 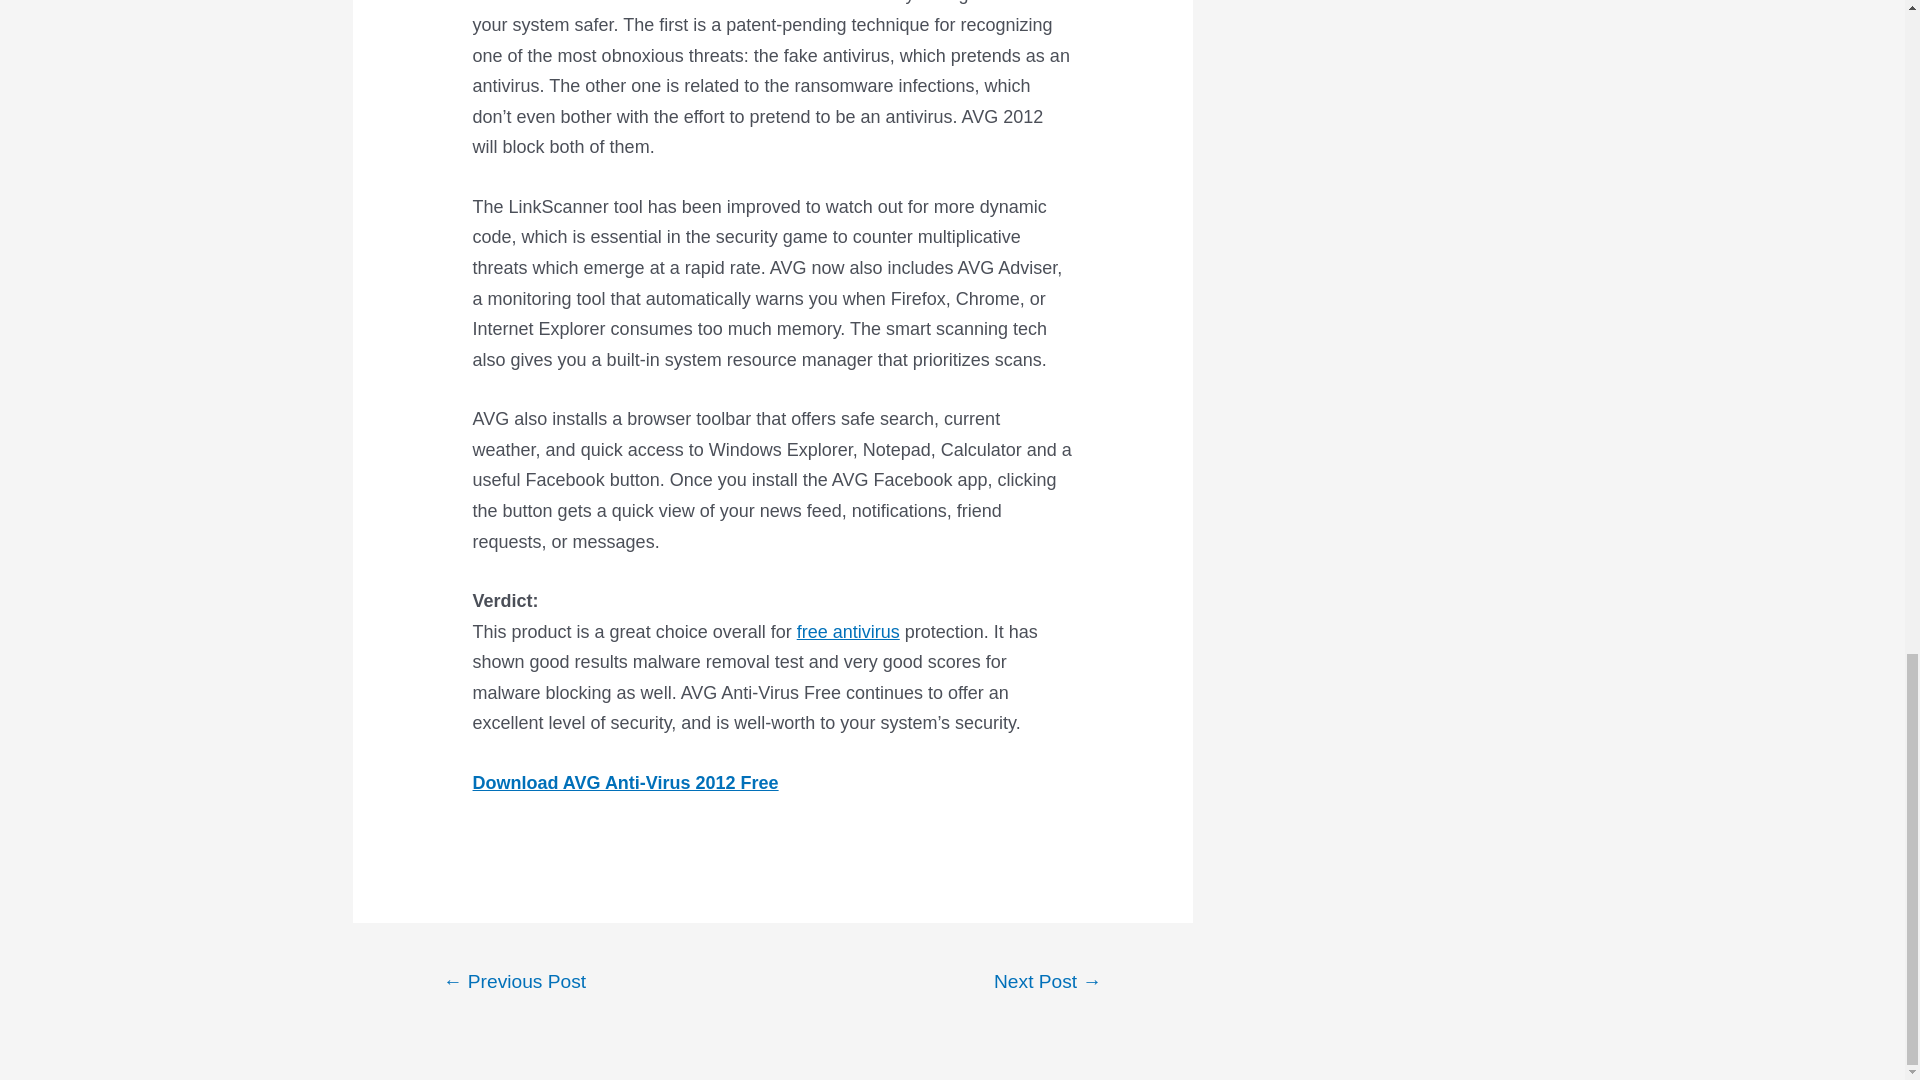 I want to click on free antivirus, so click(x=848, y=632).